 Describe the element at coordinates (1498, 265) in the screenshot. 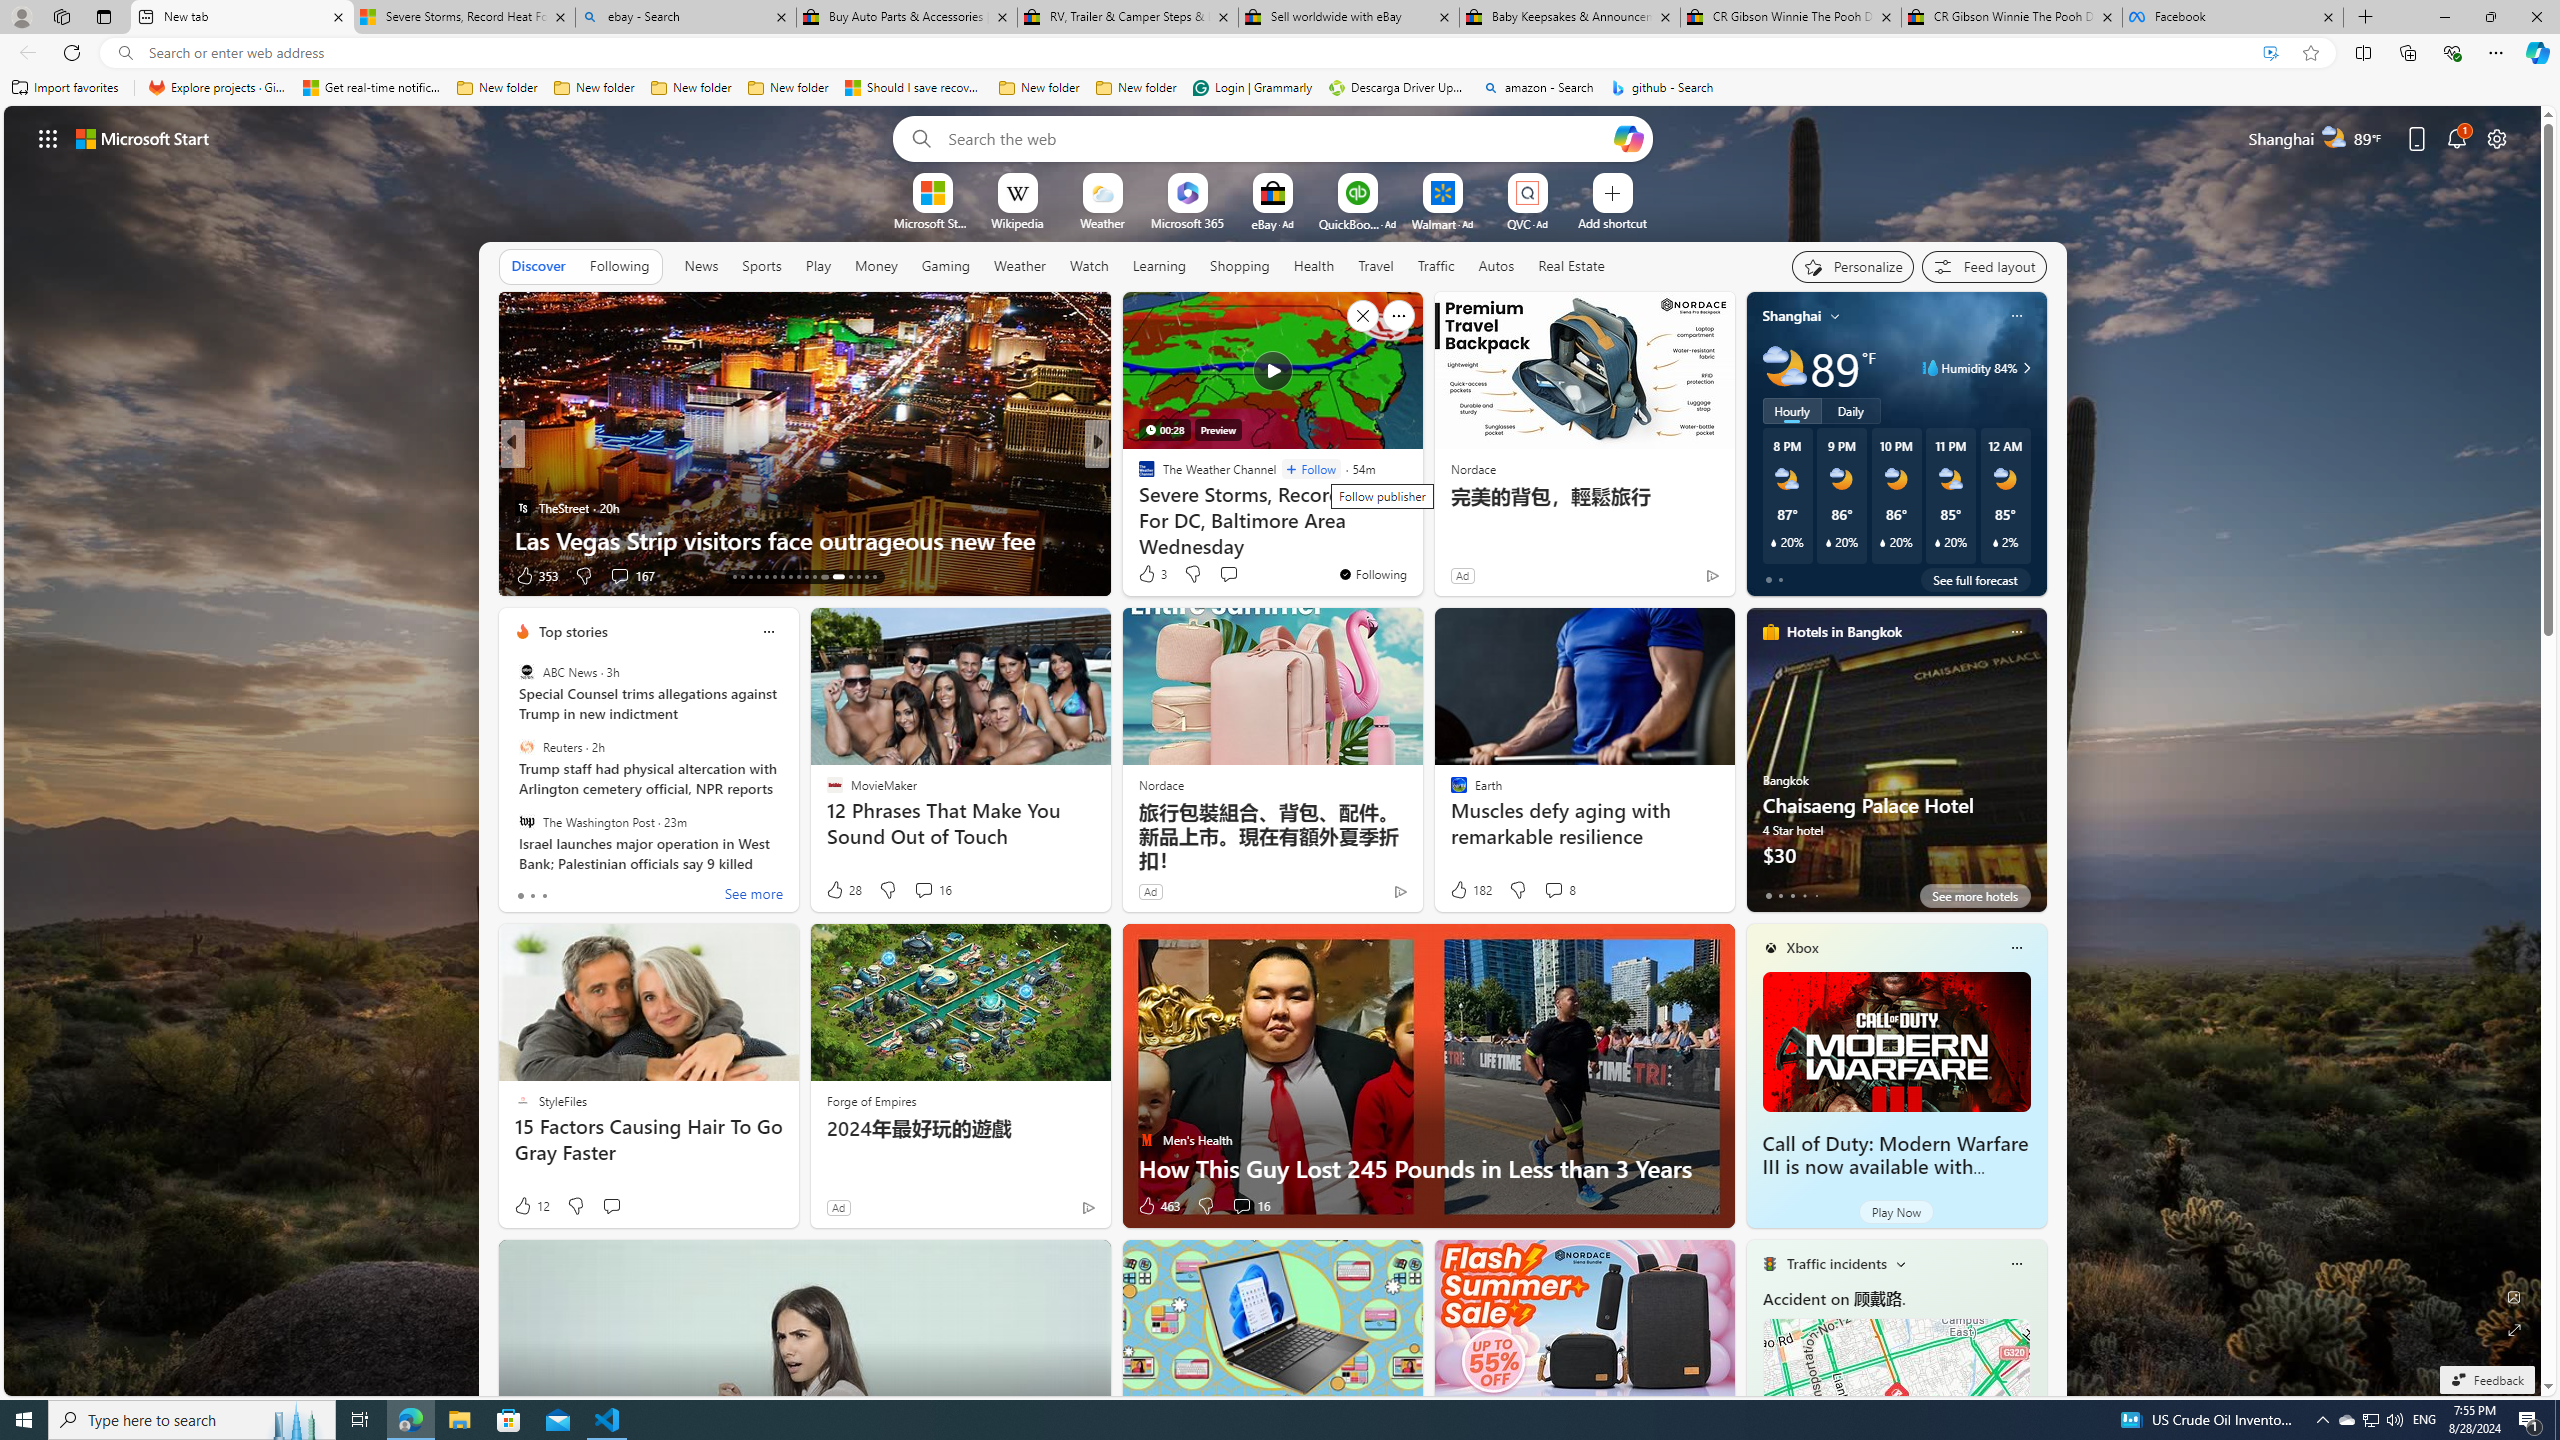

I see `Autos` at that location.